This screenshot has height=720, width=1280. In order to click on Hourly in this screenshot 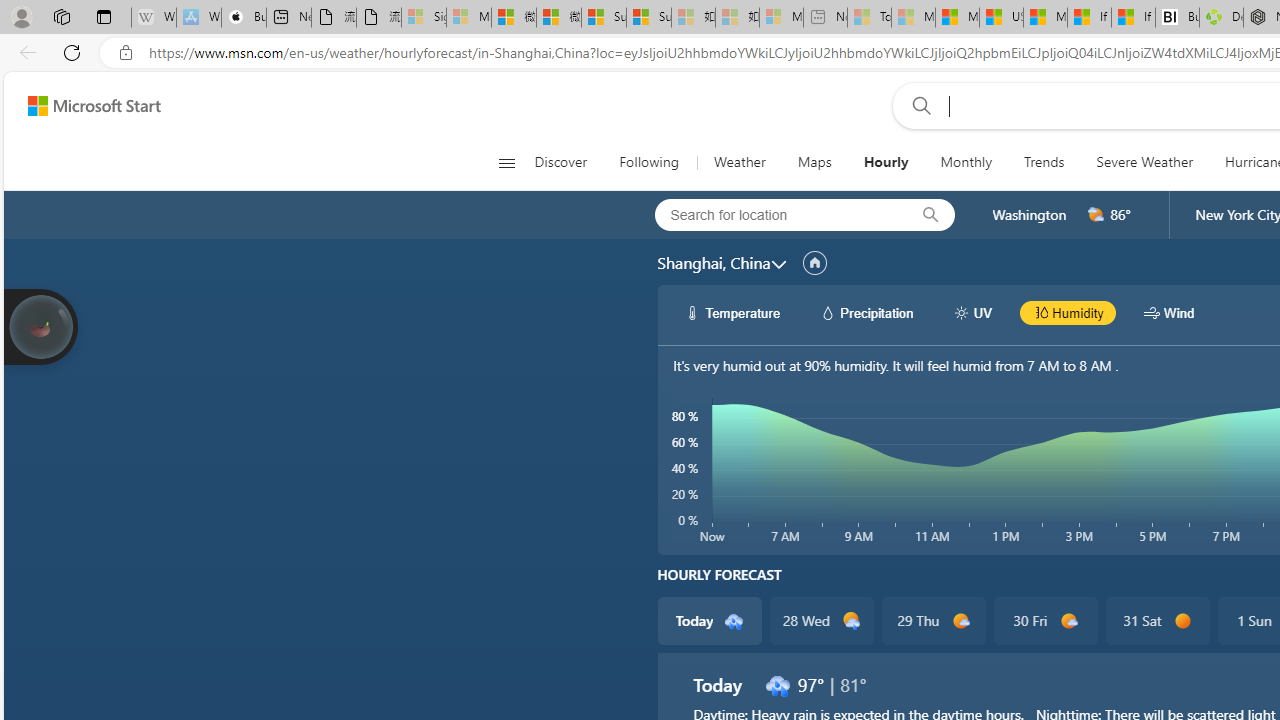, I will do `click(886, 162)`.